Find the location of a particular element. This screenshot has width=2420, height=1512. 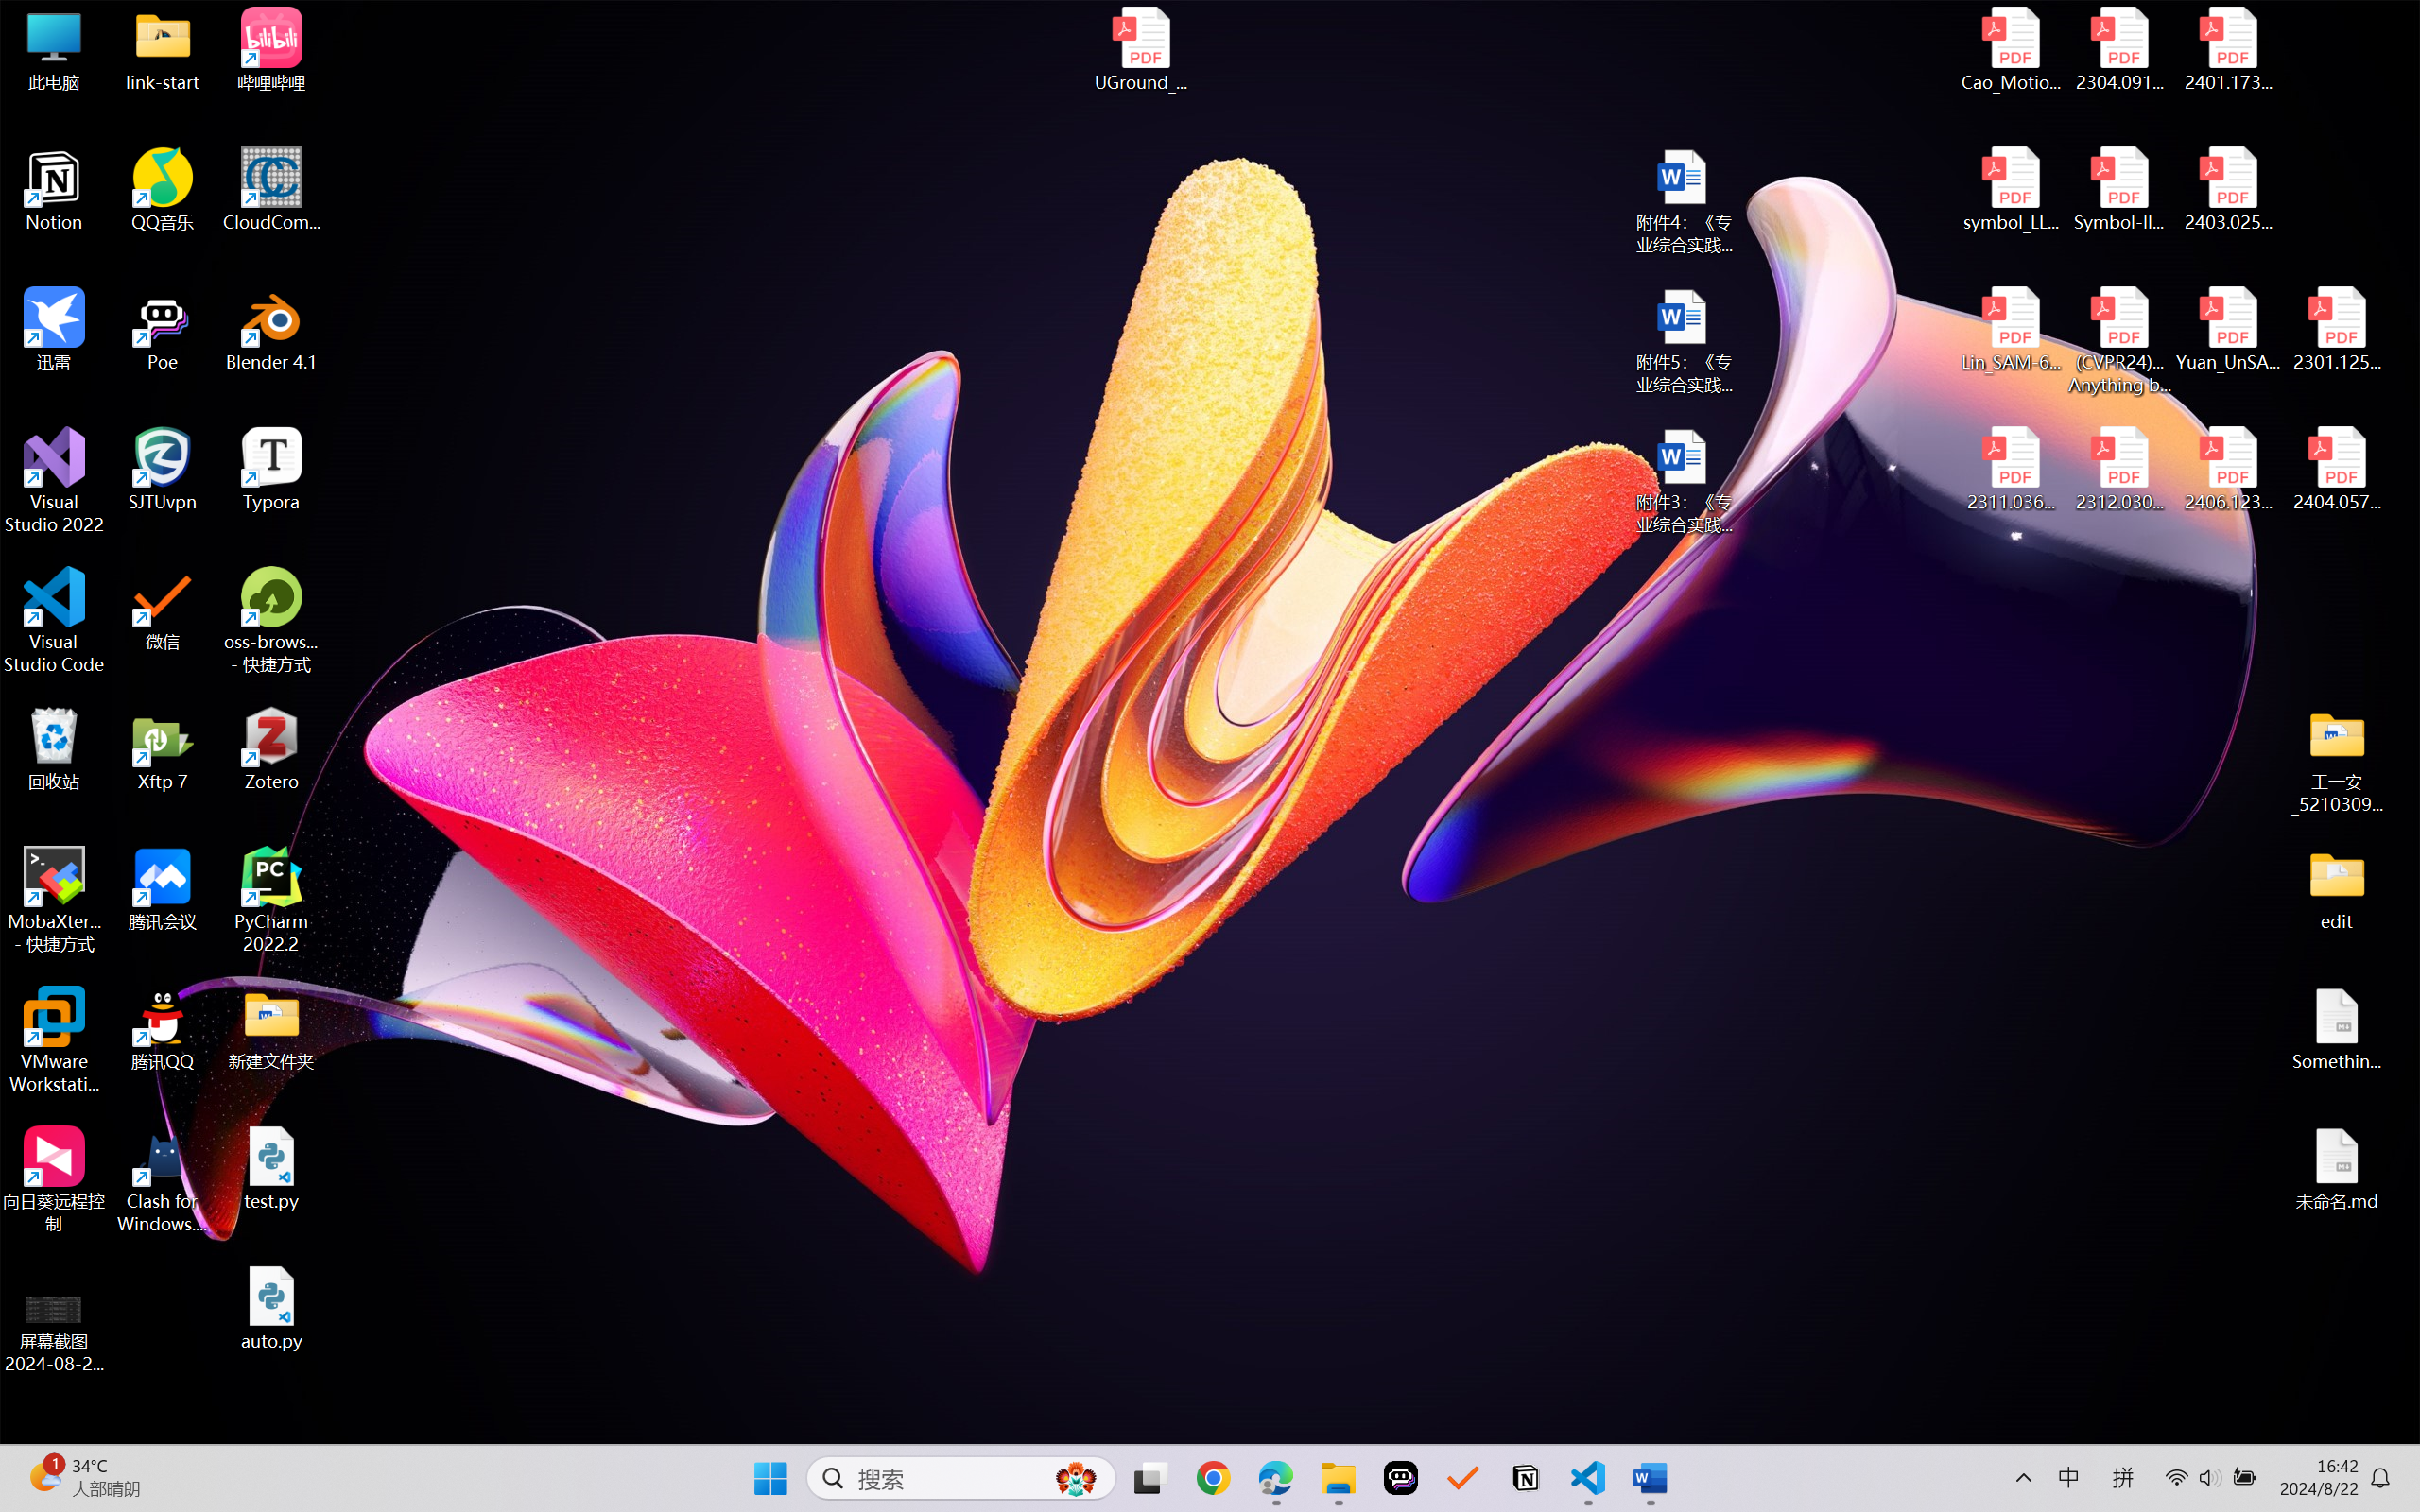

2403.02502v1.pdf is located at coordinates (2227, 190).